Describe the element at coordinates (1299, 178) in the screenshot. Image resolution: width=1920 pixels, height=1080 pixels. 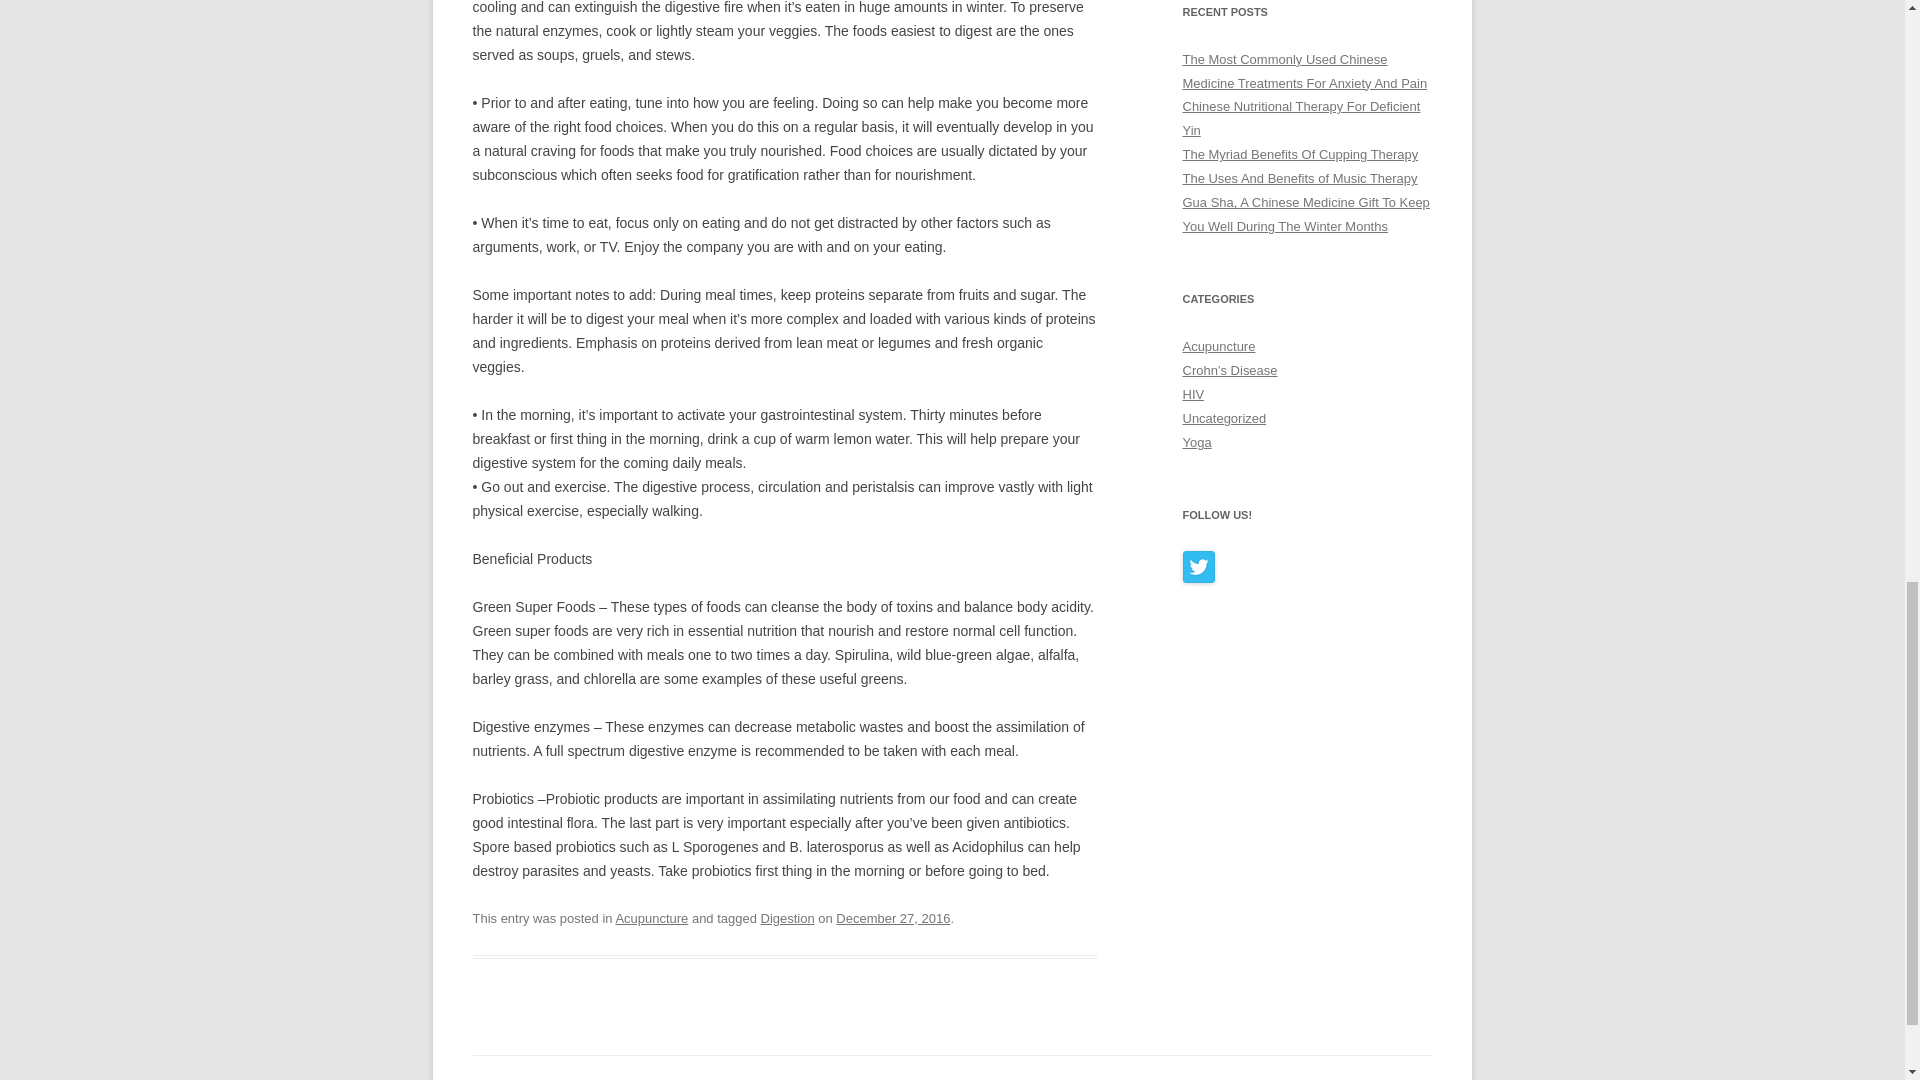
I see `The Uses And Benefits of Music Therapy` at that location.